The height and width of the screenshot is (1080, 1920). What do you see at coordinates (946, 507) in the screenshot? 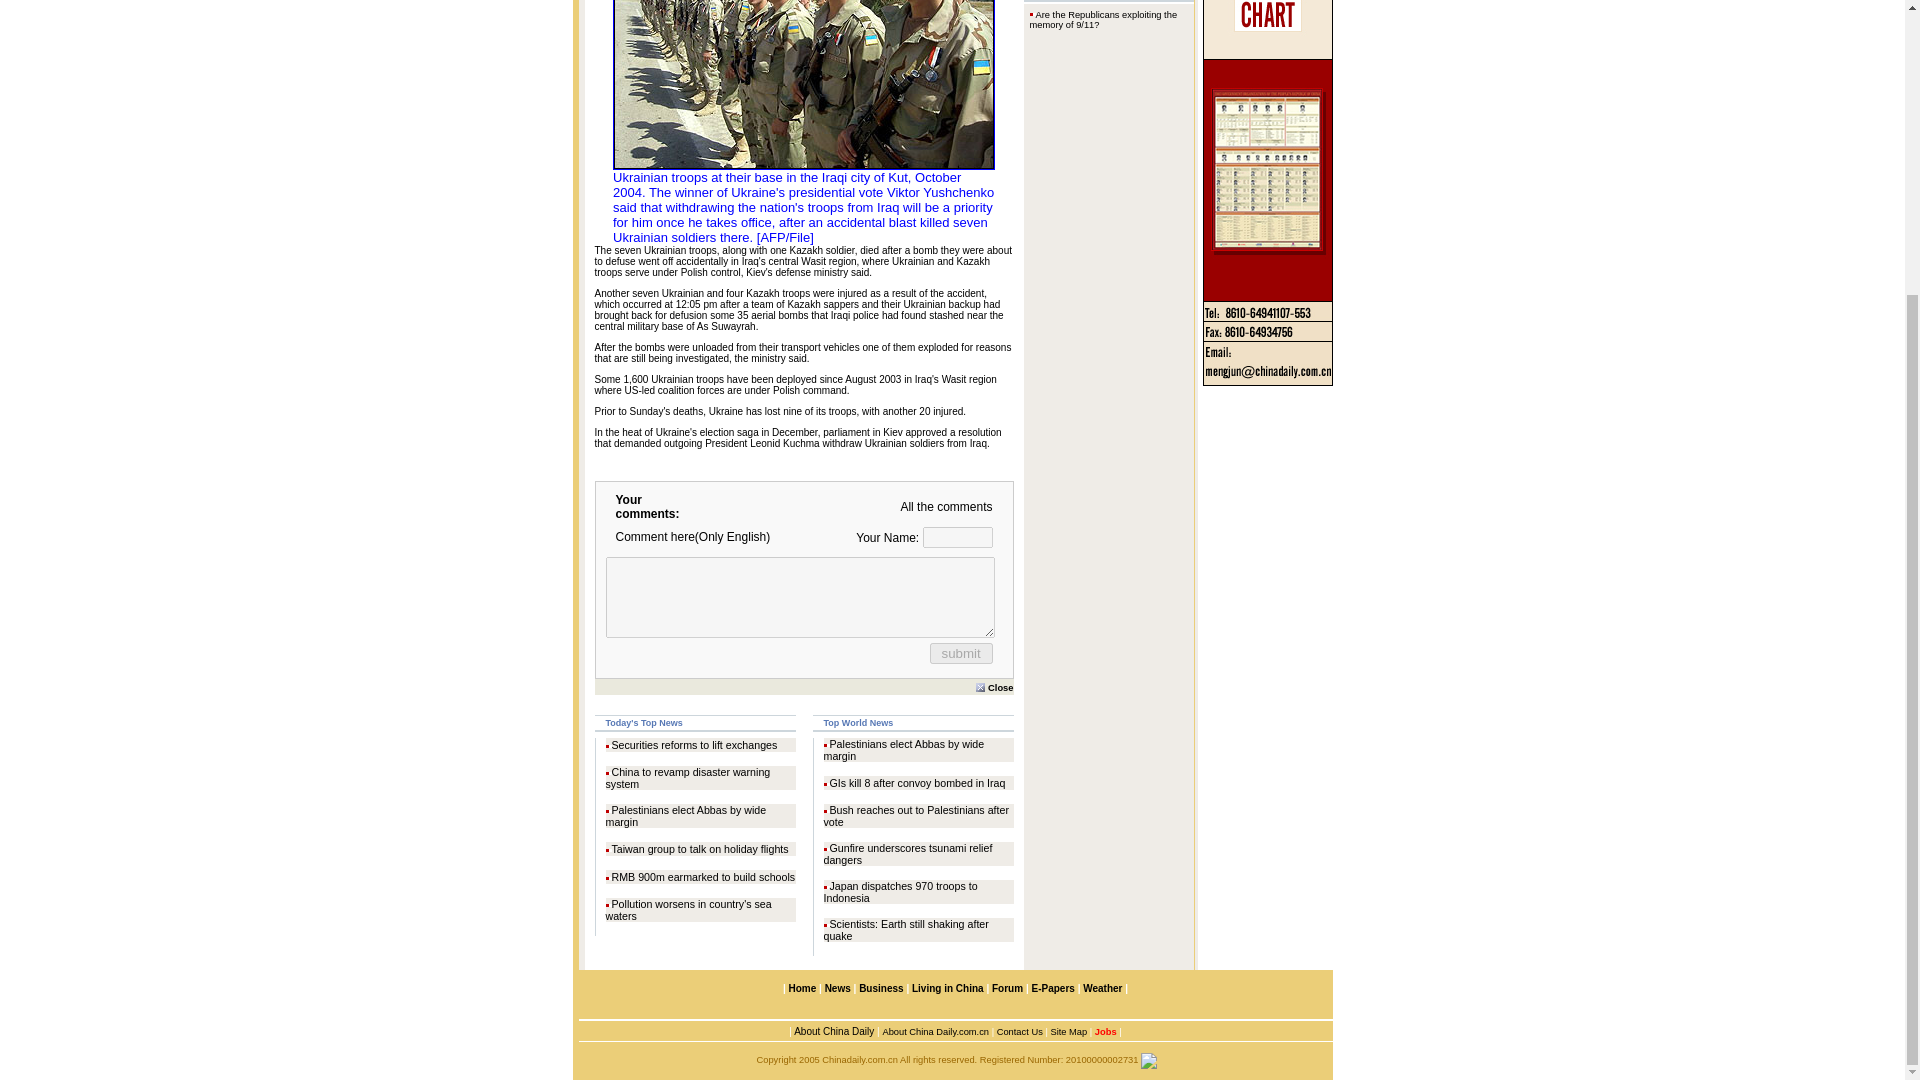
I see `All the comments` at bounding box center [946, 507].